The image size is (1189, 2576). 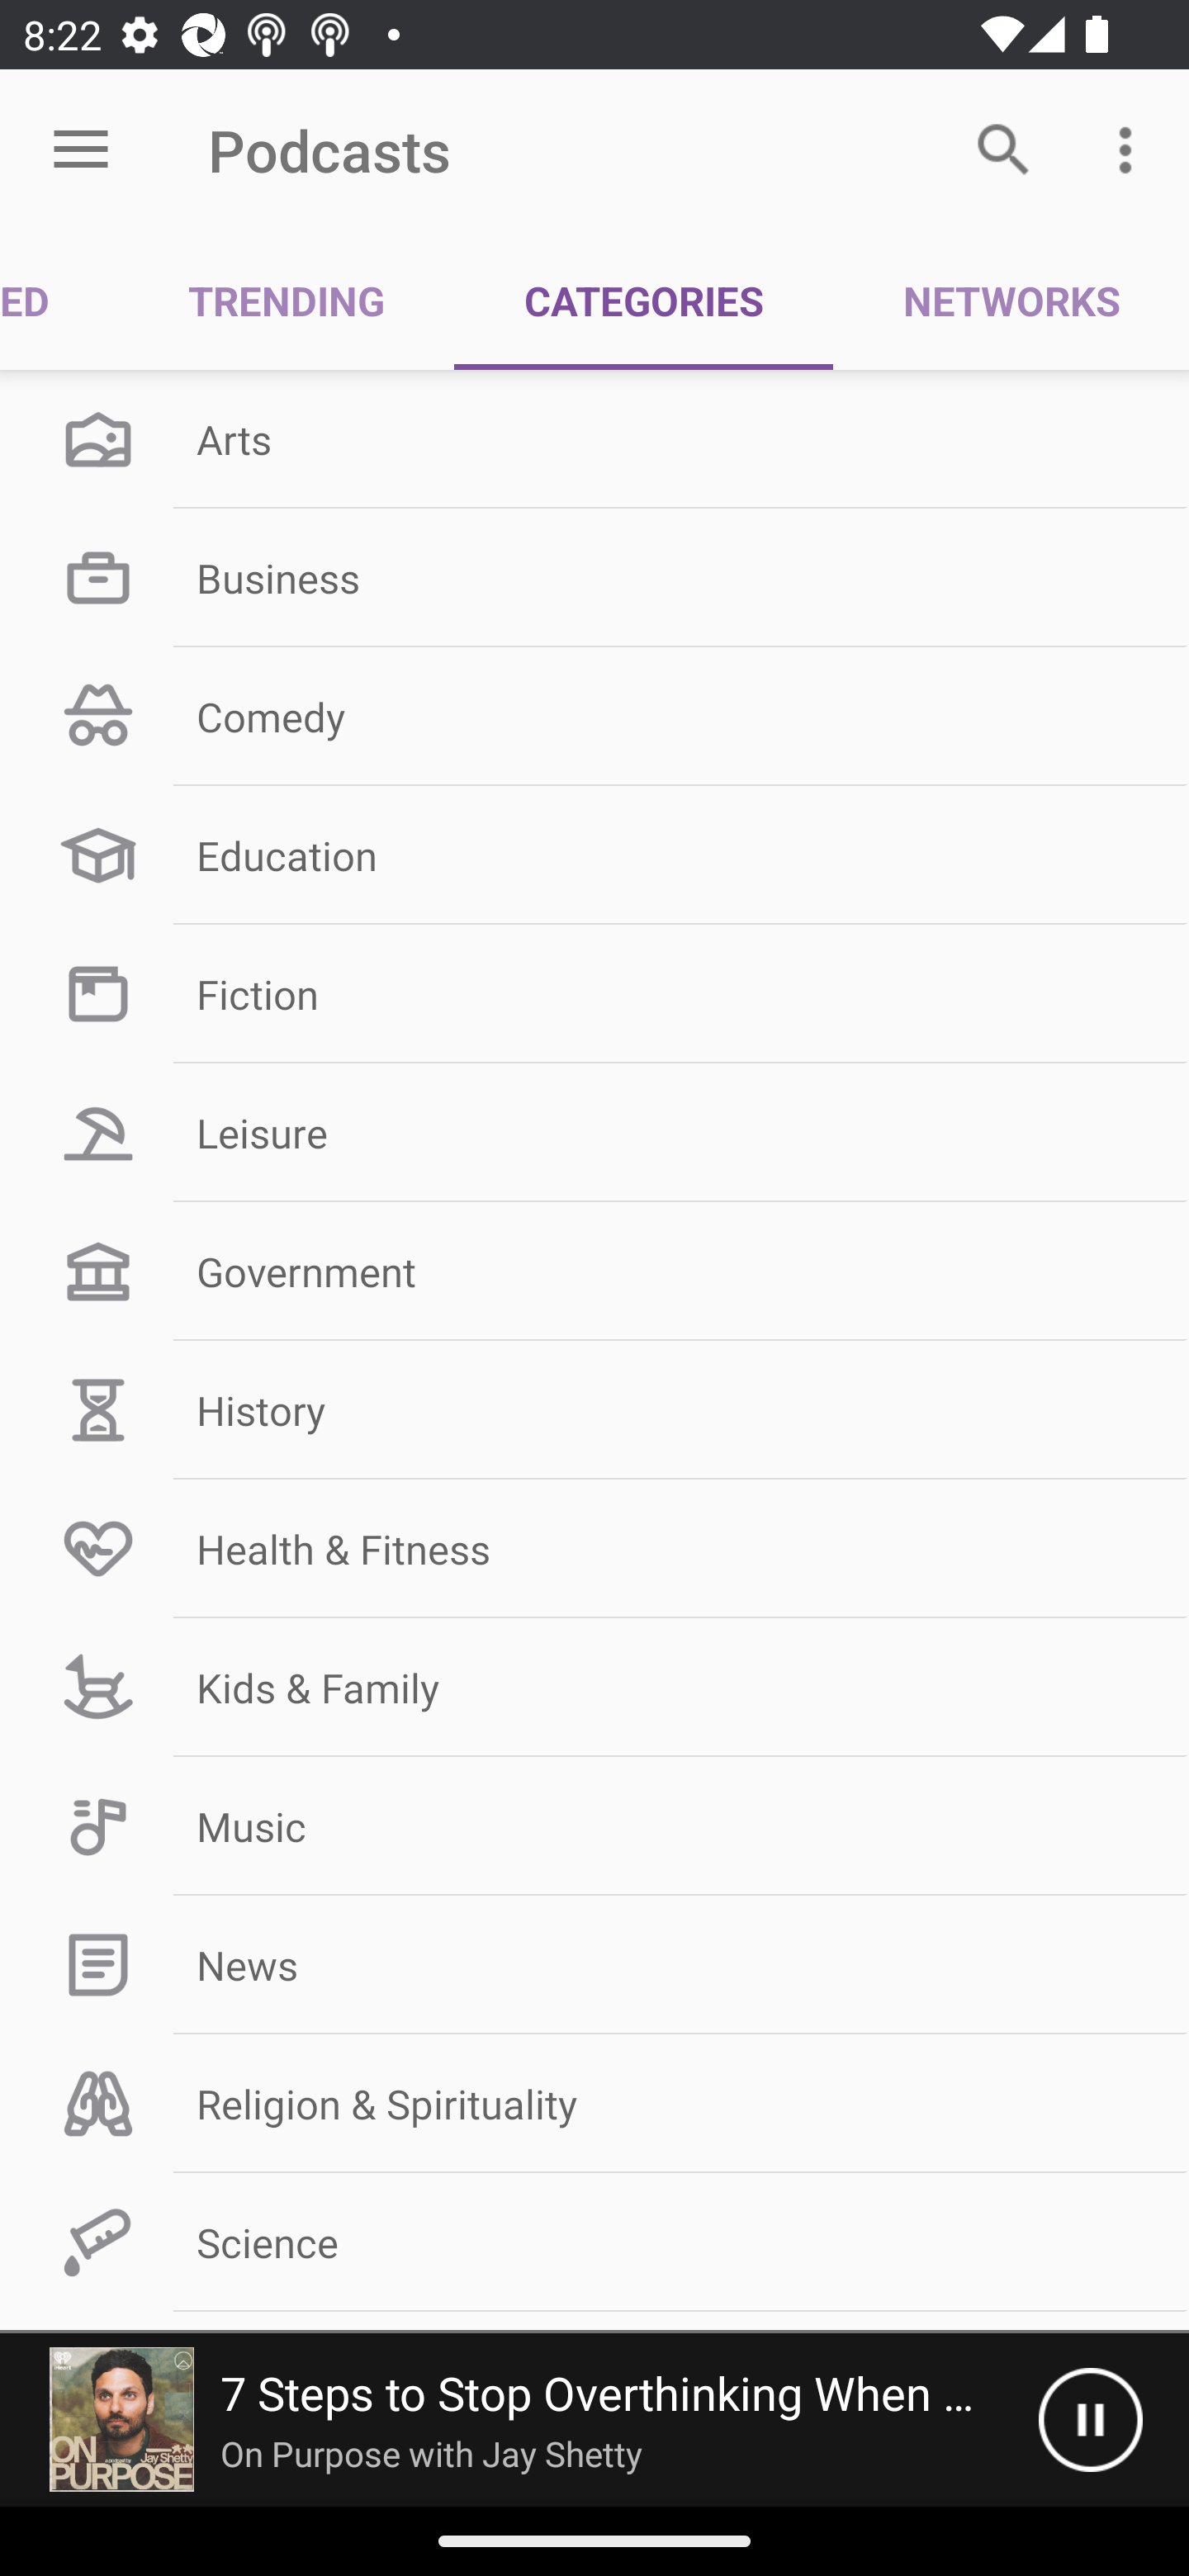 What do you see at coordinates (594, 439) in the screenshot?
I see `Arts` at bounding box center [594, 439].